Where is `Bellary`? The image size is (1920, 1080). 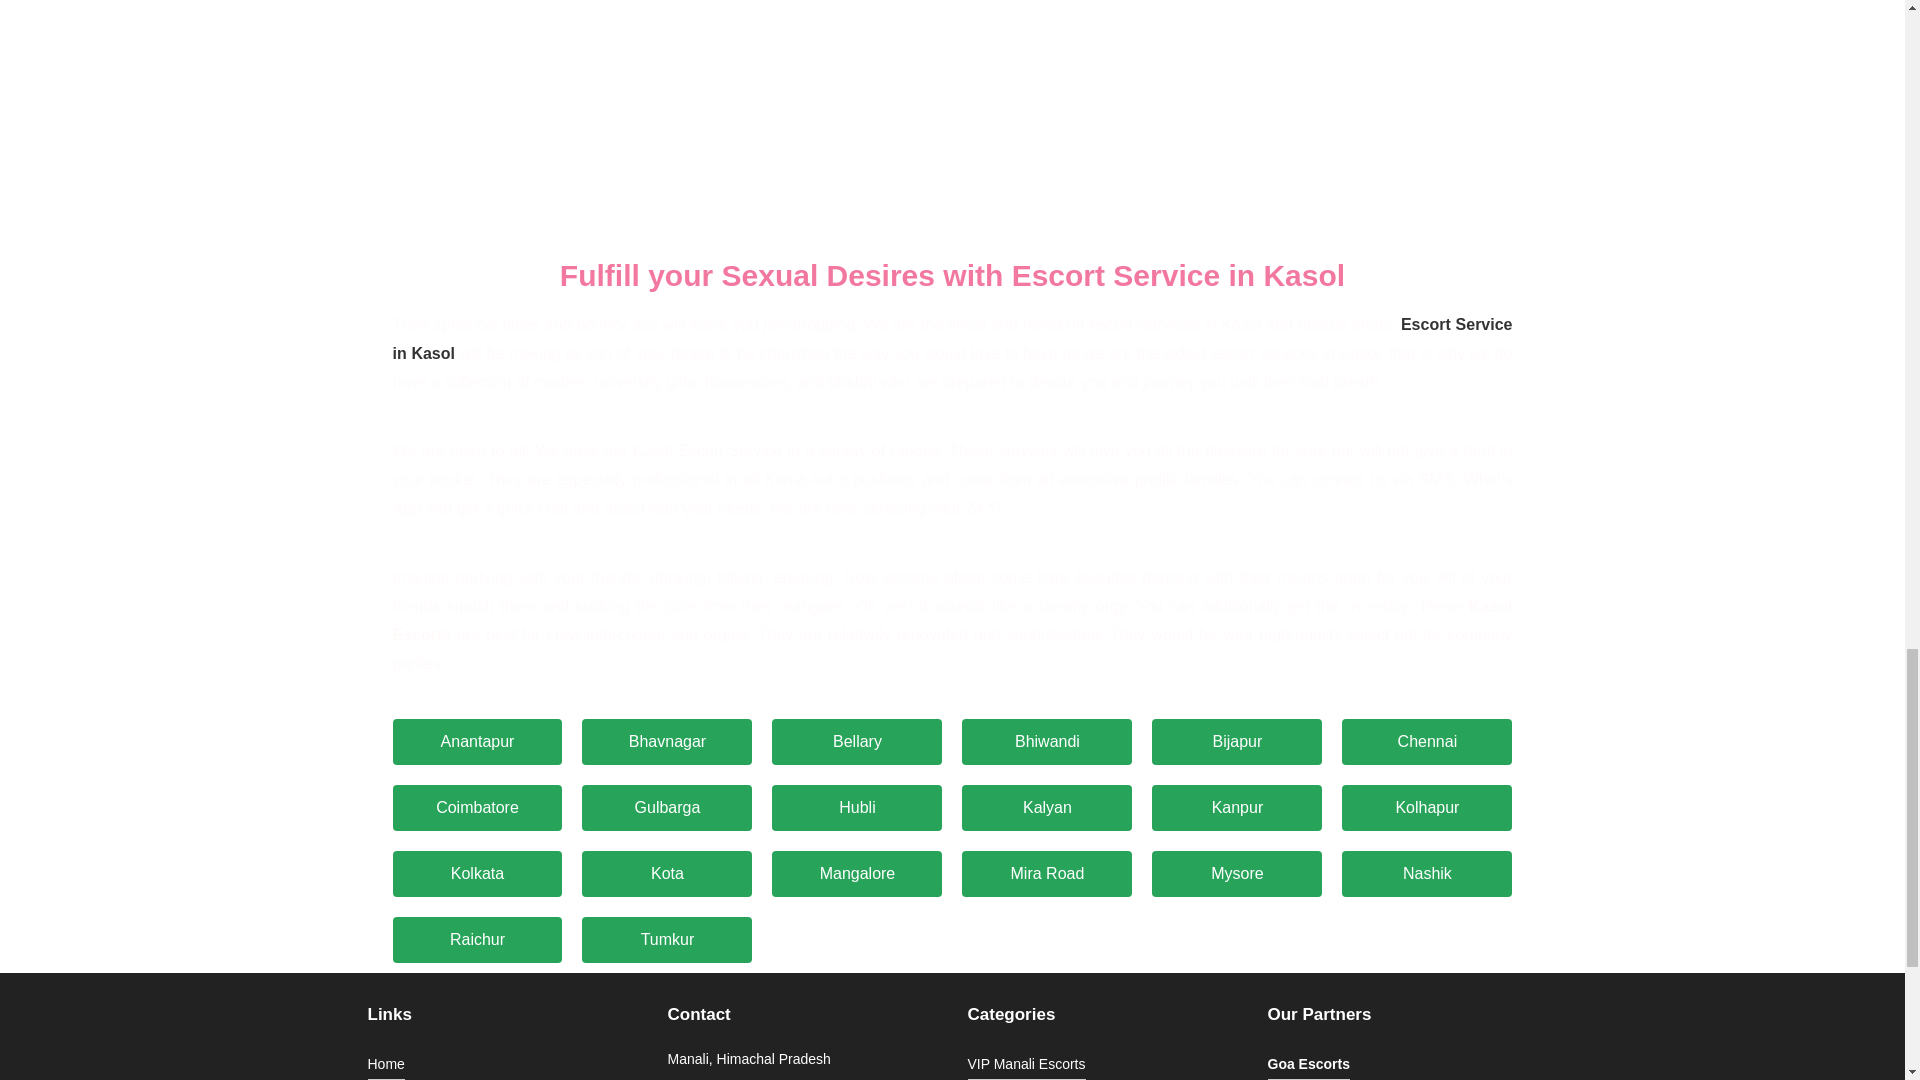 Bellary is located at coordinates (856, 742).